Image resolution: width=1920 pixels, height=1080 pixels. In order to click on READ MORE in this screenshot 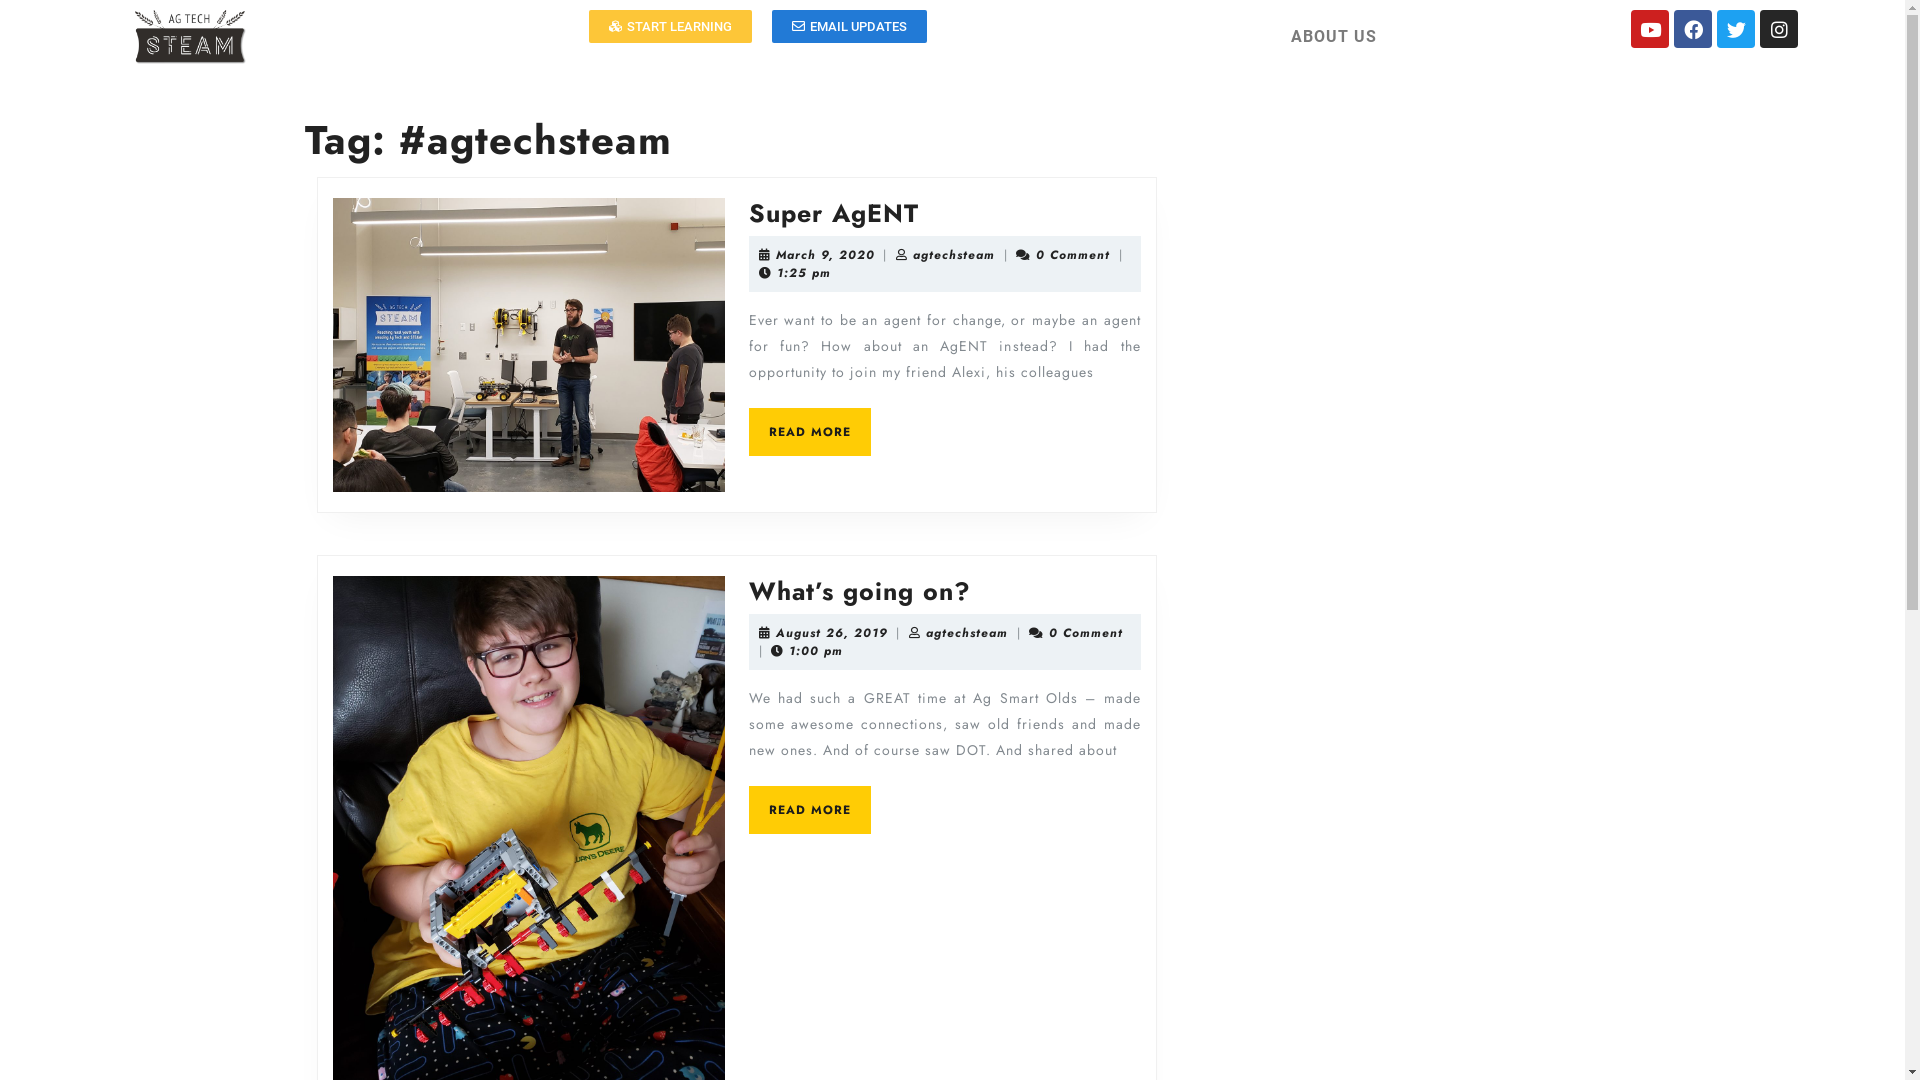, I will do `click(809, 432)`.